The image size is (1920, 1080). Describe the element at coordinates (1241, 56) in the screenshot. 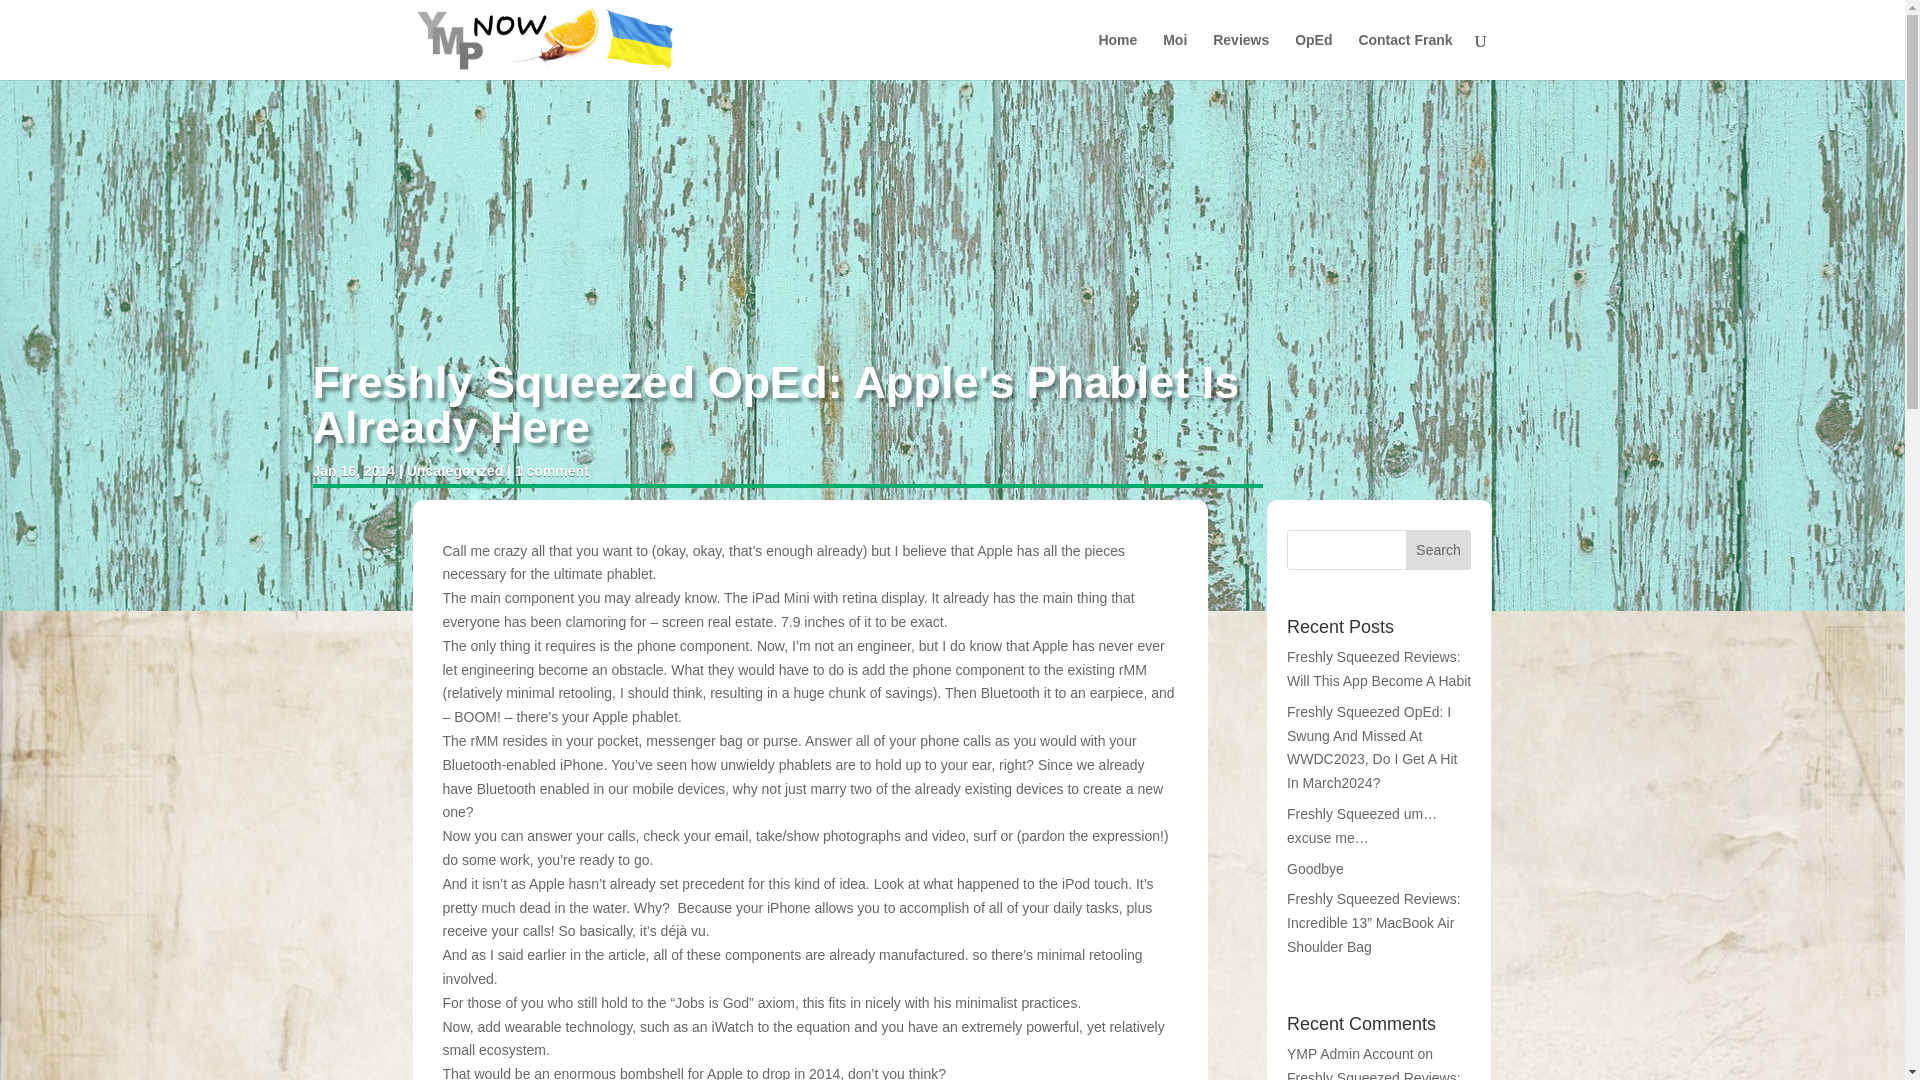

I see `Reviews` at that location.